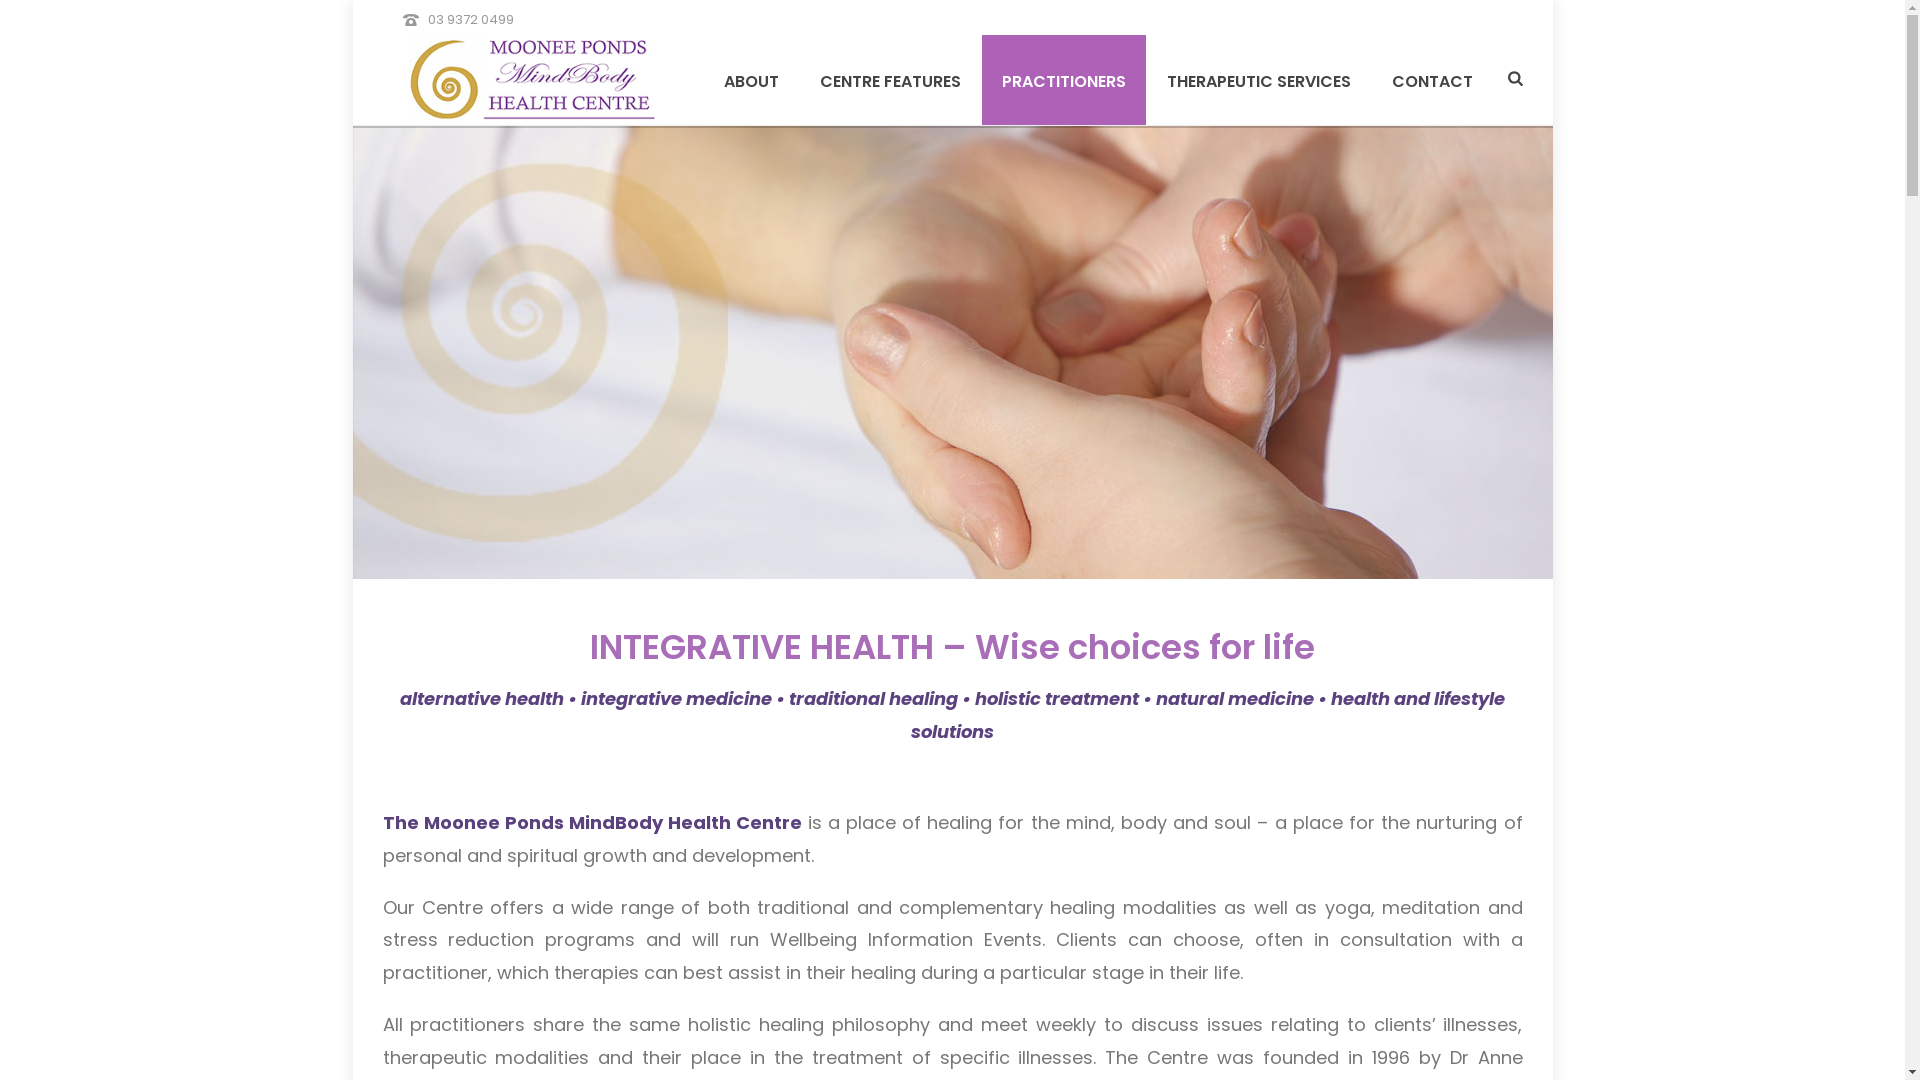 The width and height of the screenshot is (1920, 1080). I want to click on CONTACT, so click(1432, 80).